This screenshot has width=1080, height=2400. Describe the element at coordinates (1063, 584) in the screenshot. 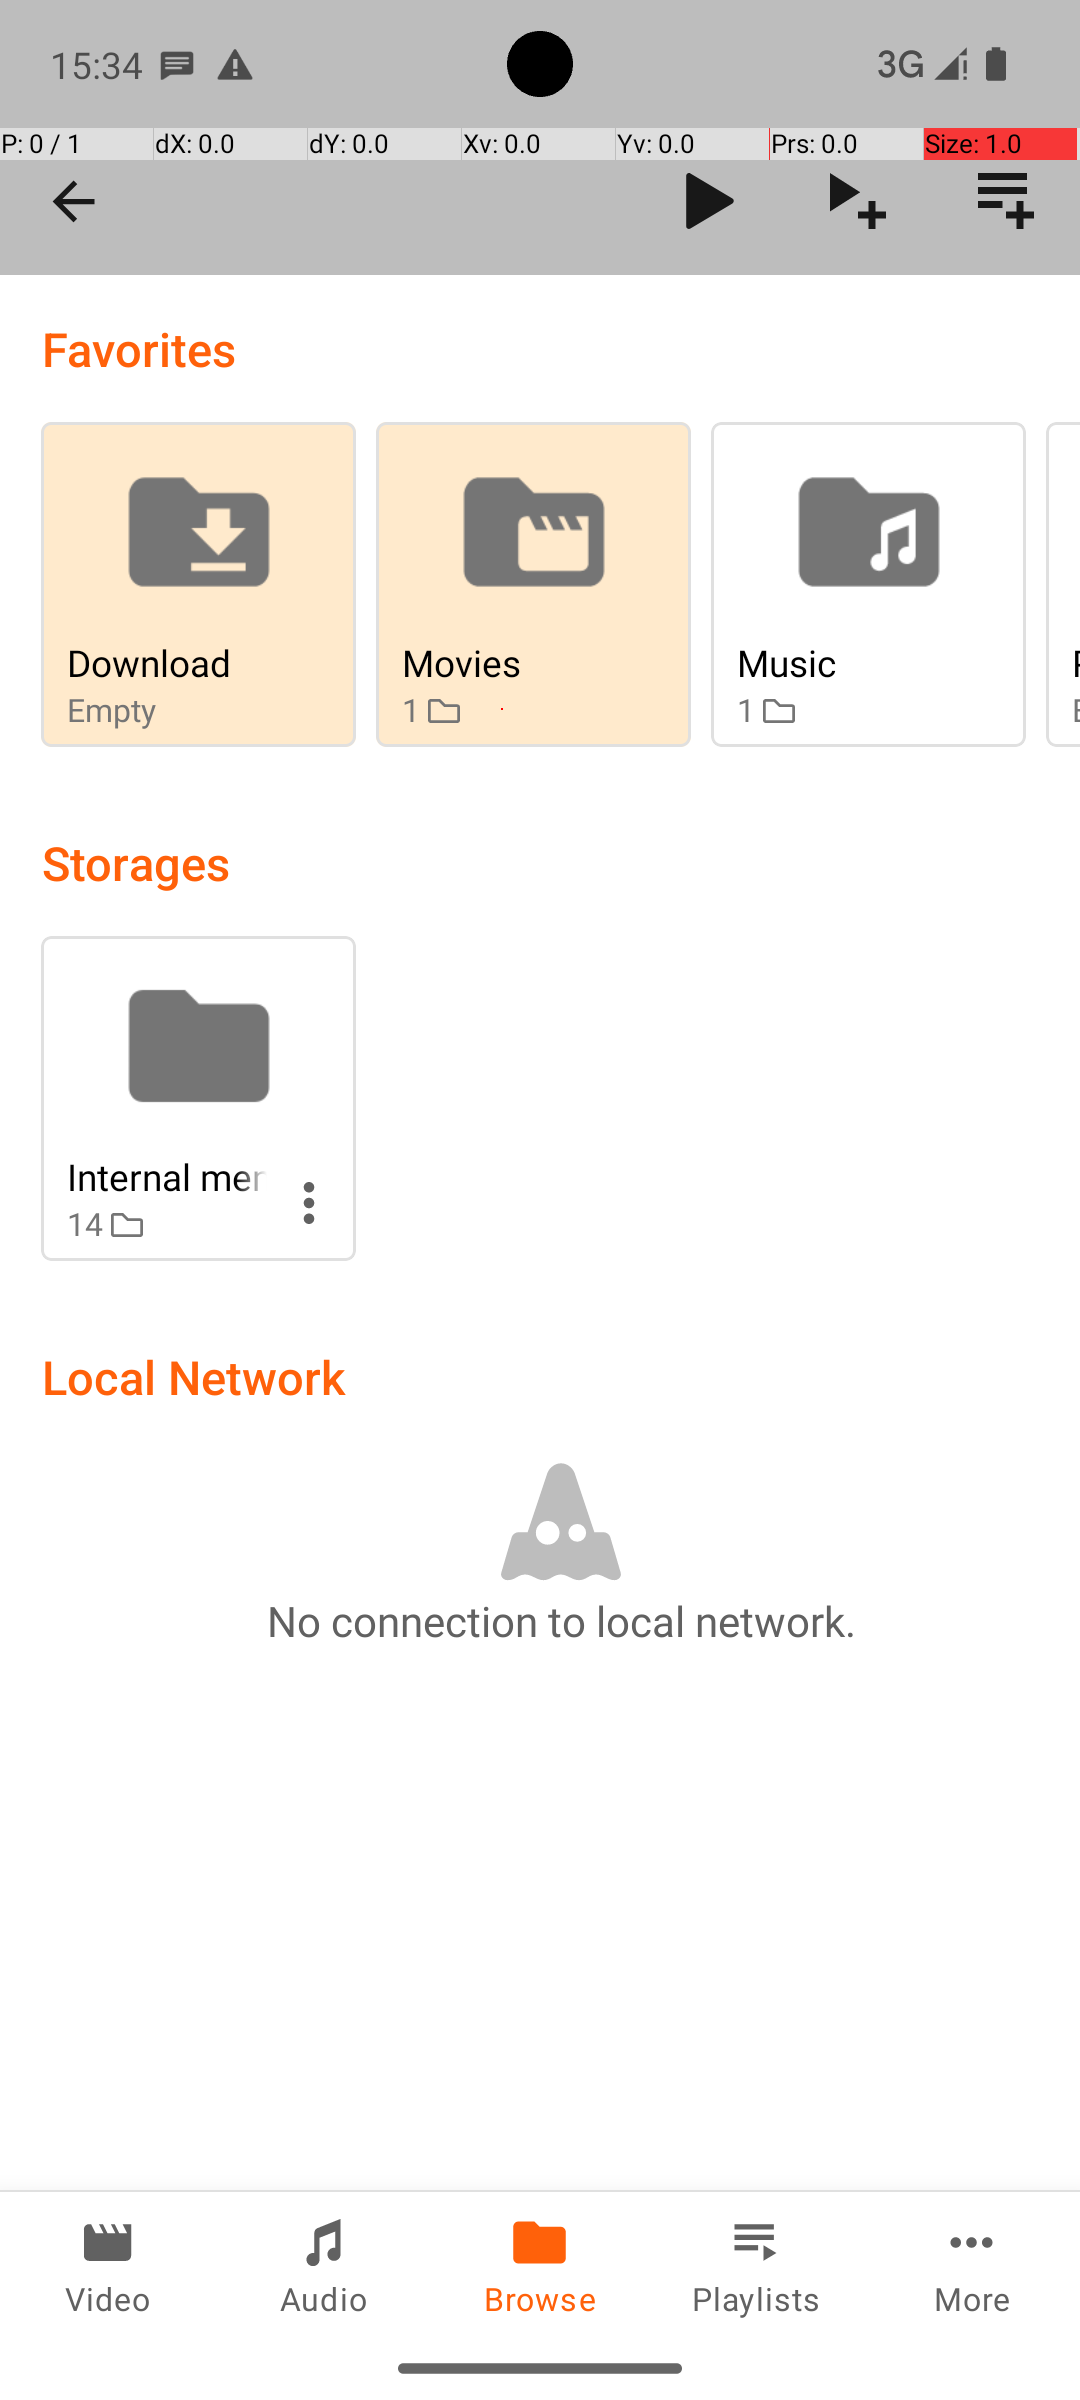

I see `Favorite: Podcasts, Empty` at that location.